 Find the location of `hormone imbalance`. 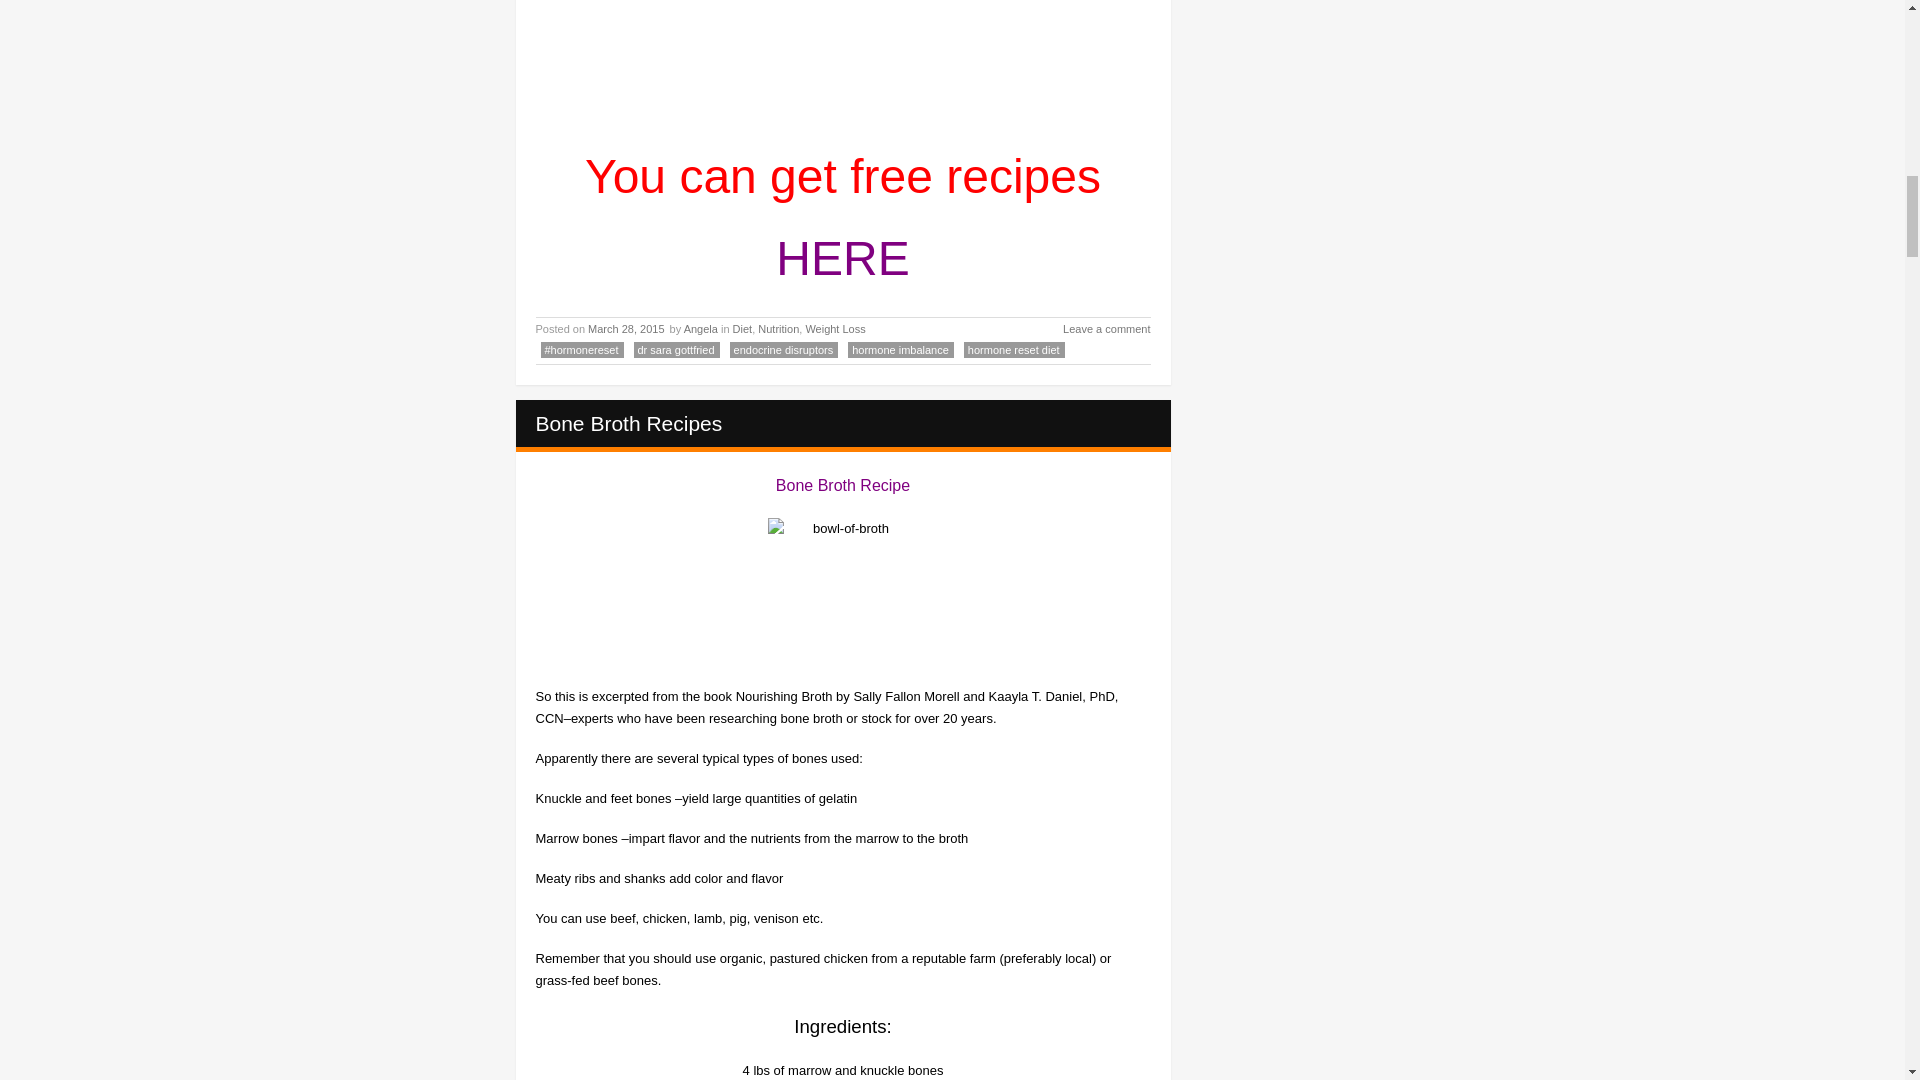

hormone imbalance is located at coordinates (901, 350).